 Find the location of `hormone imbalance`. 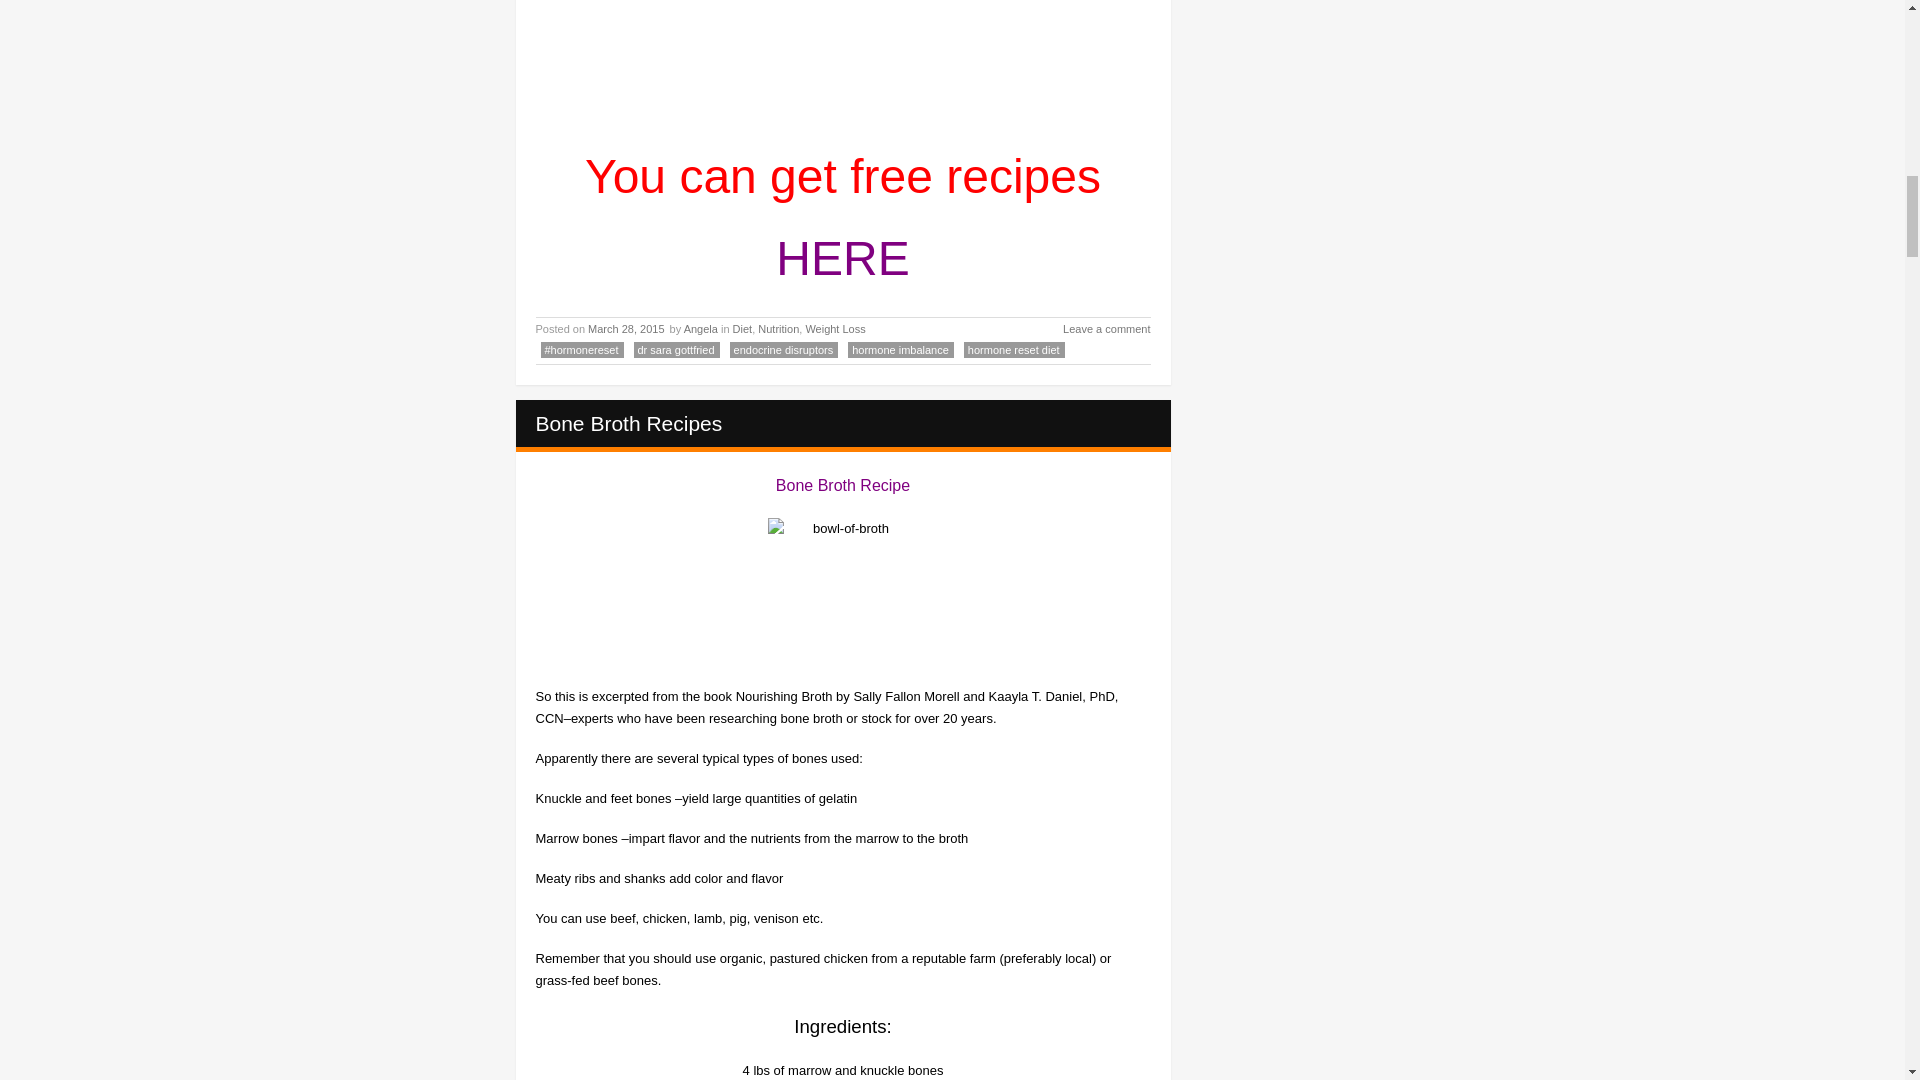

hormone imbalance is located at coordinates (901, 350).